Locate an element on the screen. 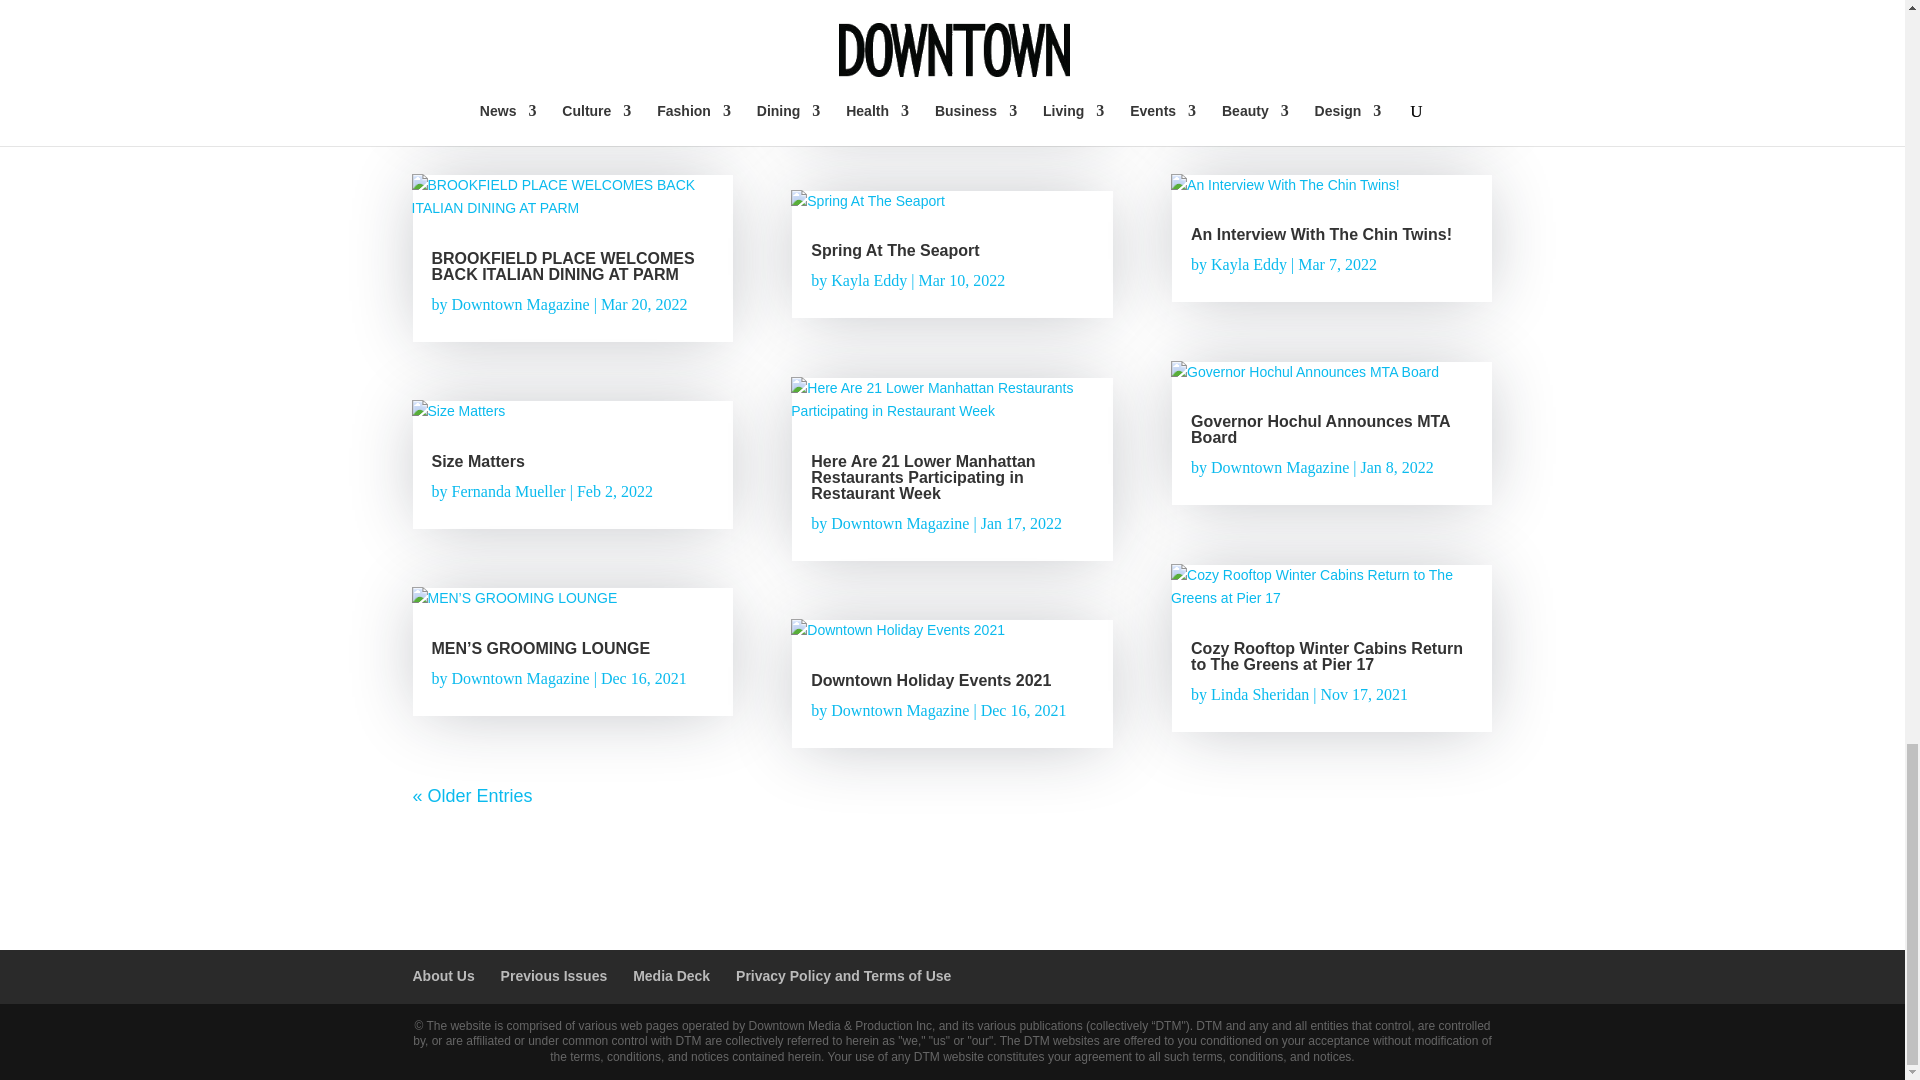 Image resolution: width=1920 pixels, height=1080 pixels. Posts by Downtown Magazine is located at coordinates (520, 304).